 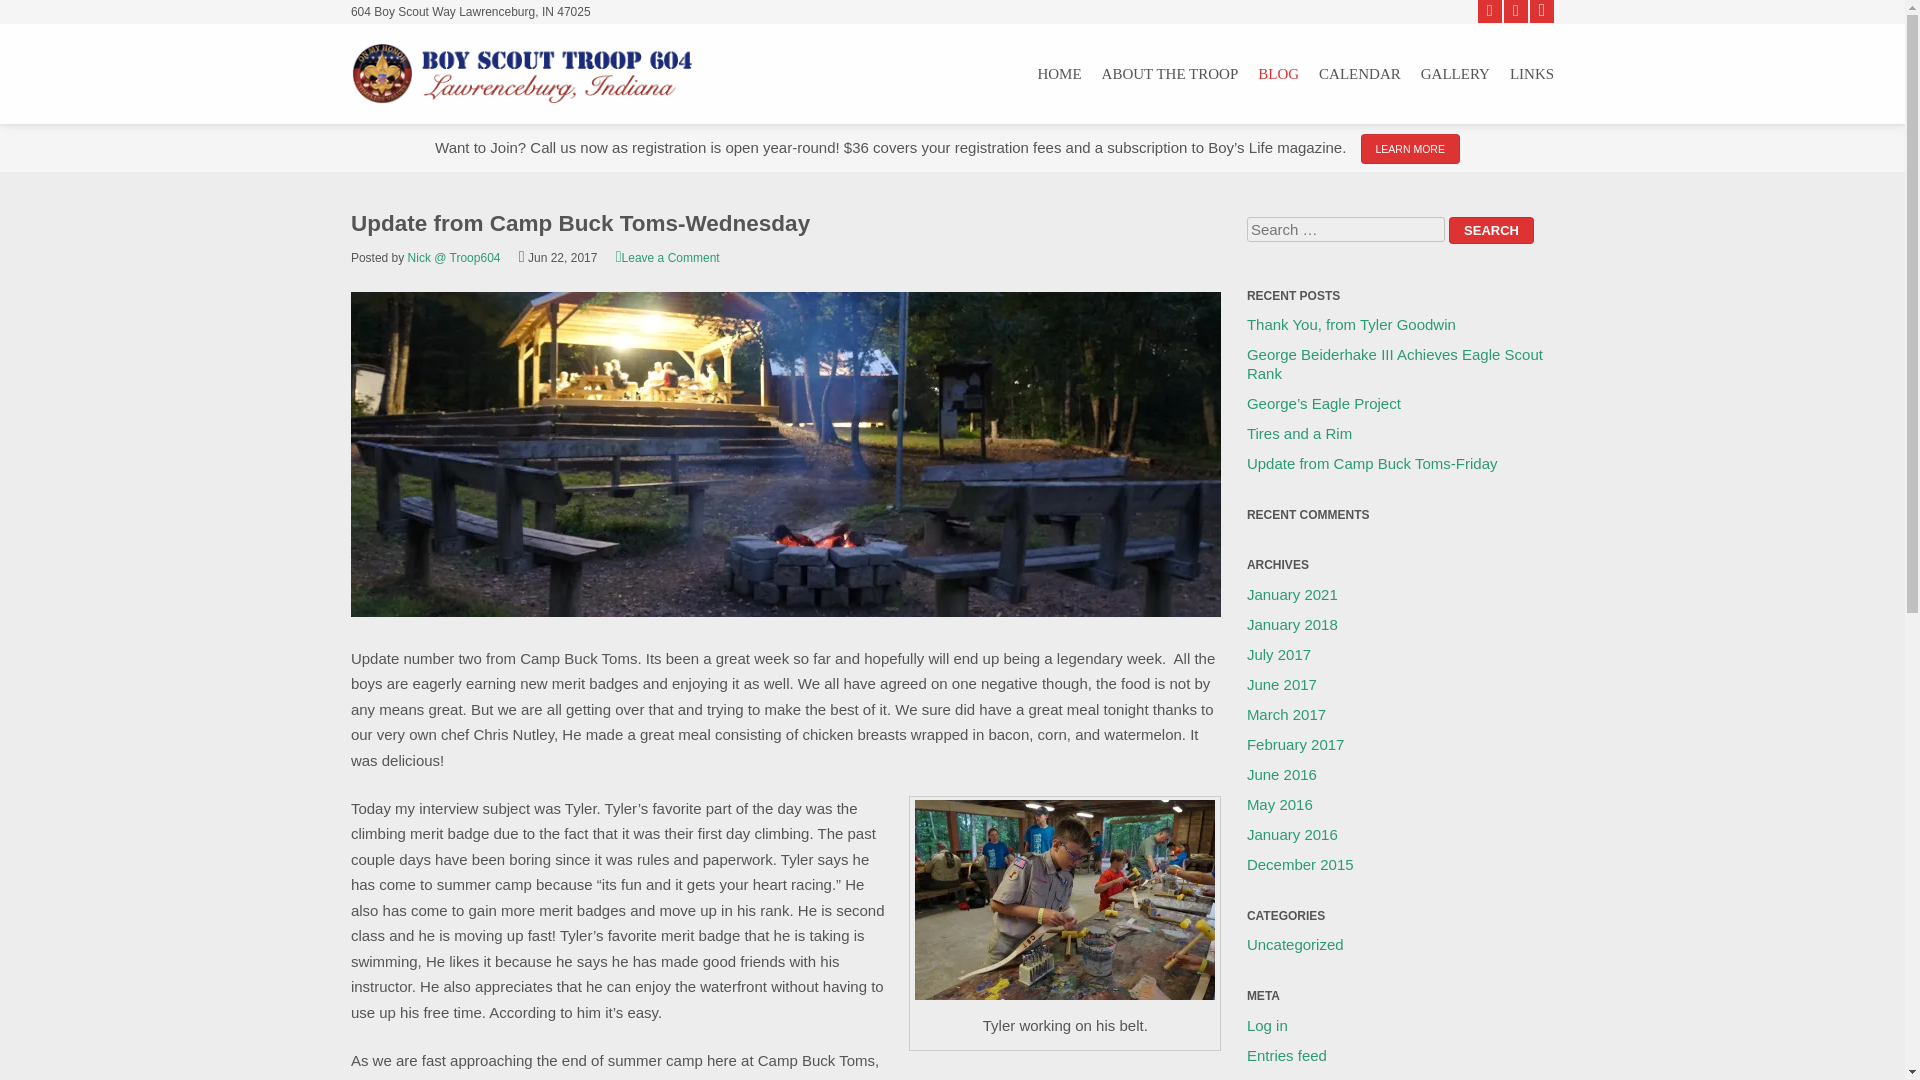 I want to click on ABOUT THE TROOP, so click(x=1170, y=74).